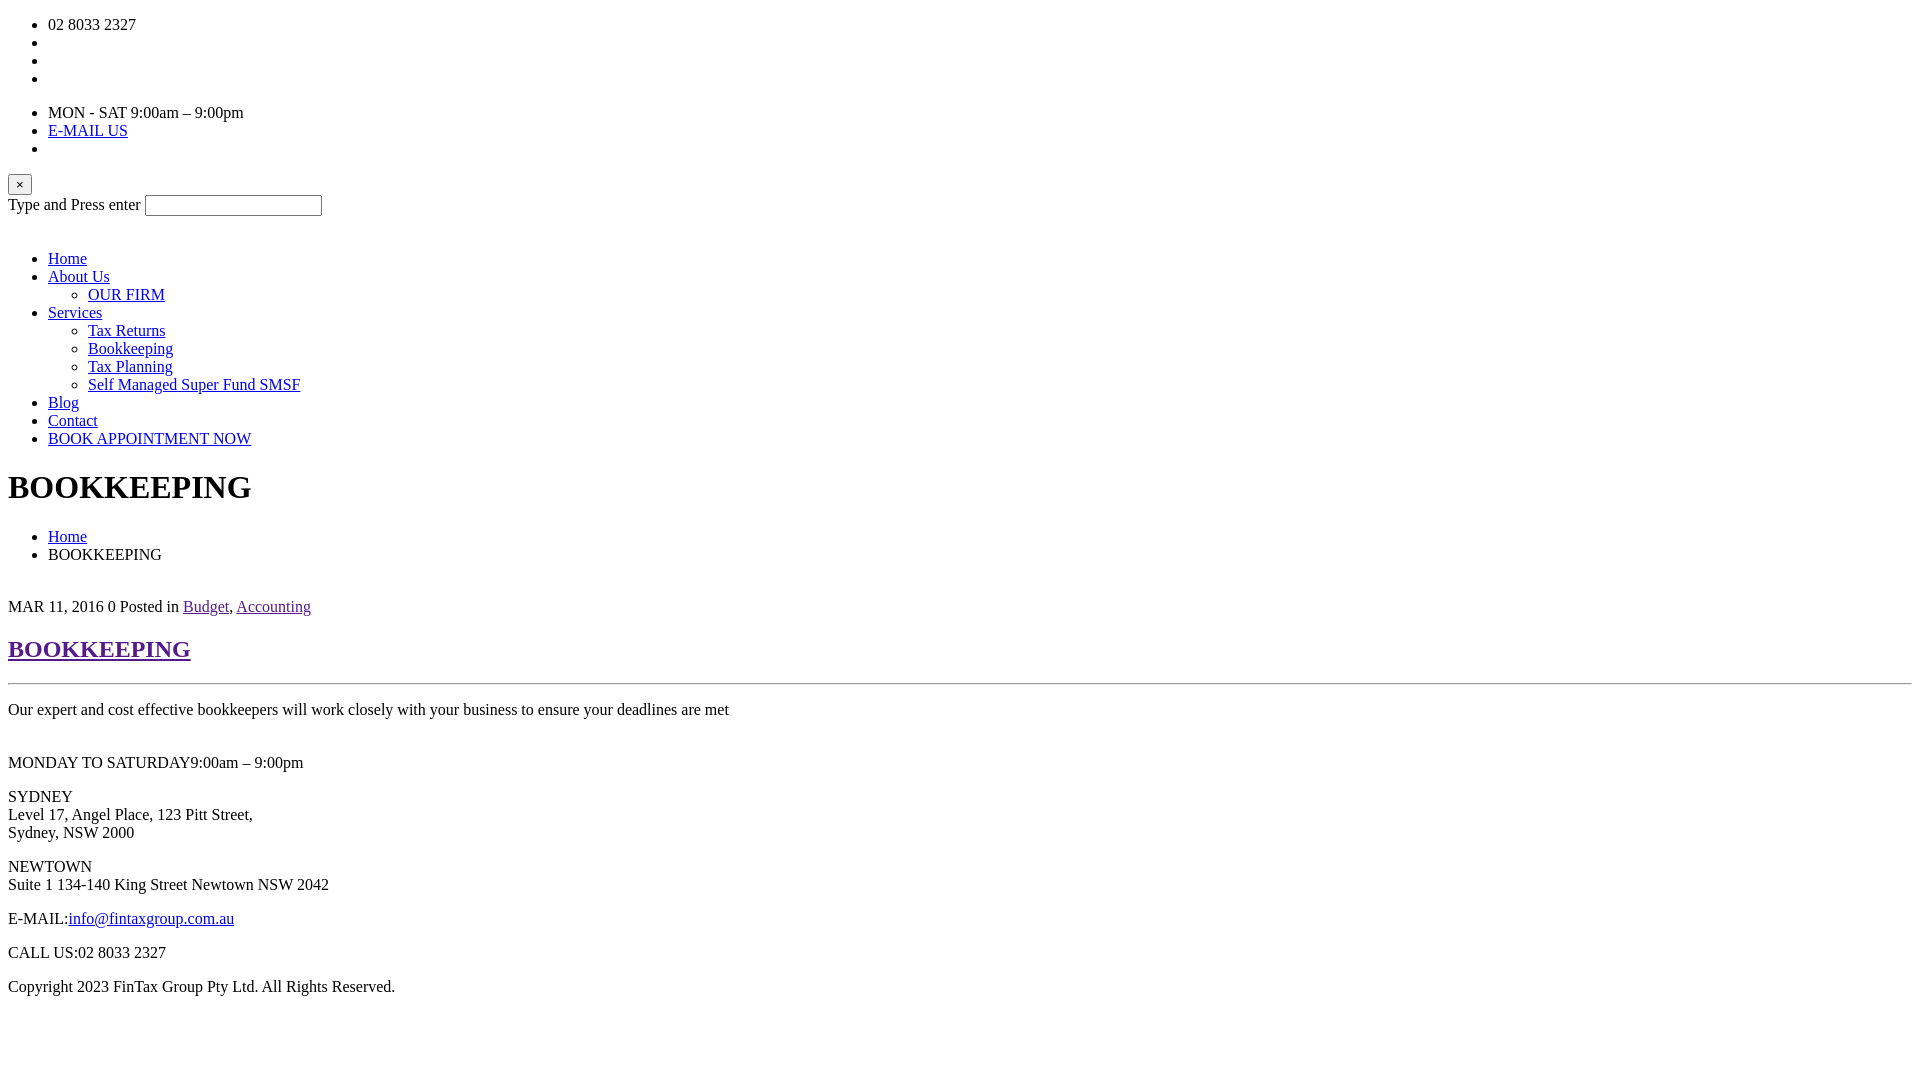 The width and height of the screenshot is (1920, 1080). Describe the element at coordinates (68, 536) in the screenshot. I see `Home` at that location.